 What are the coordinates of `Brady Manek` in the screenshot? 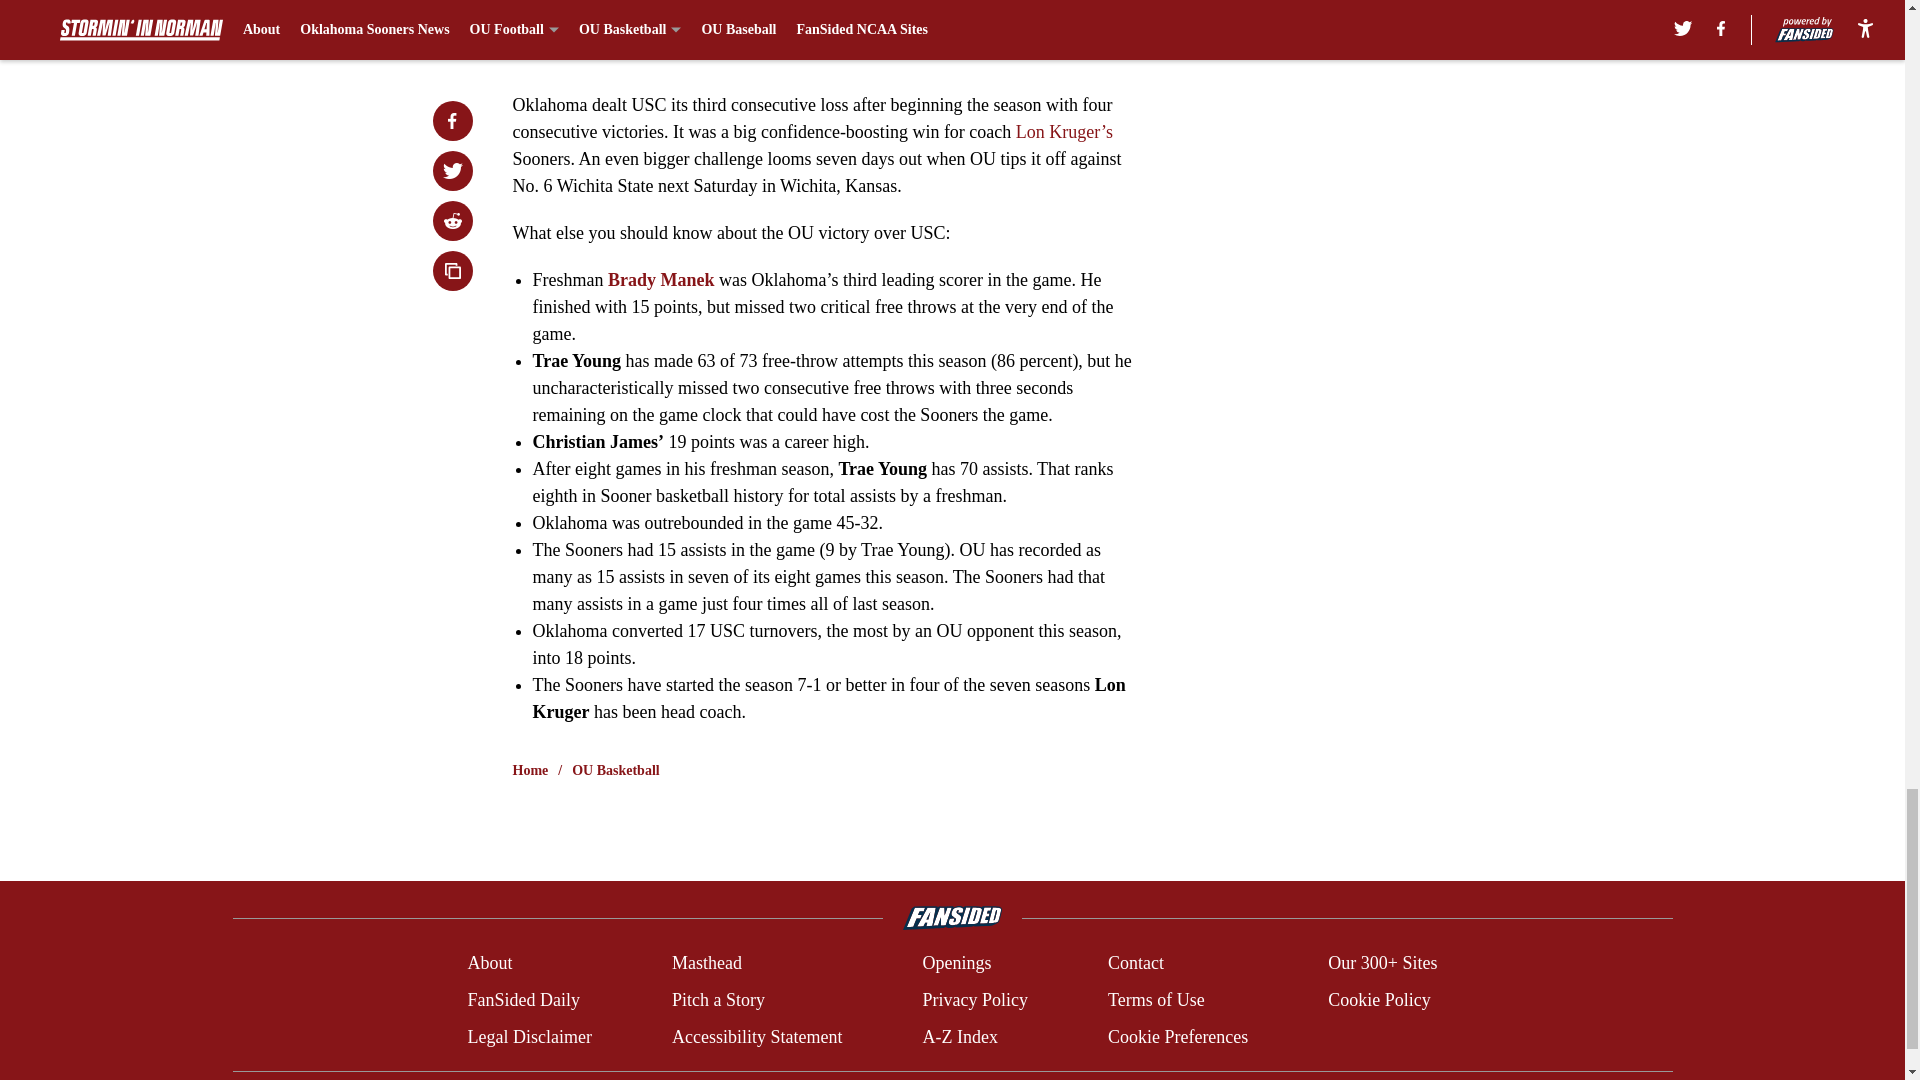 It's located at (663, 280).